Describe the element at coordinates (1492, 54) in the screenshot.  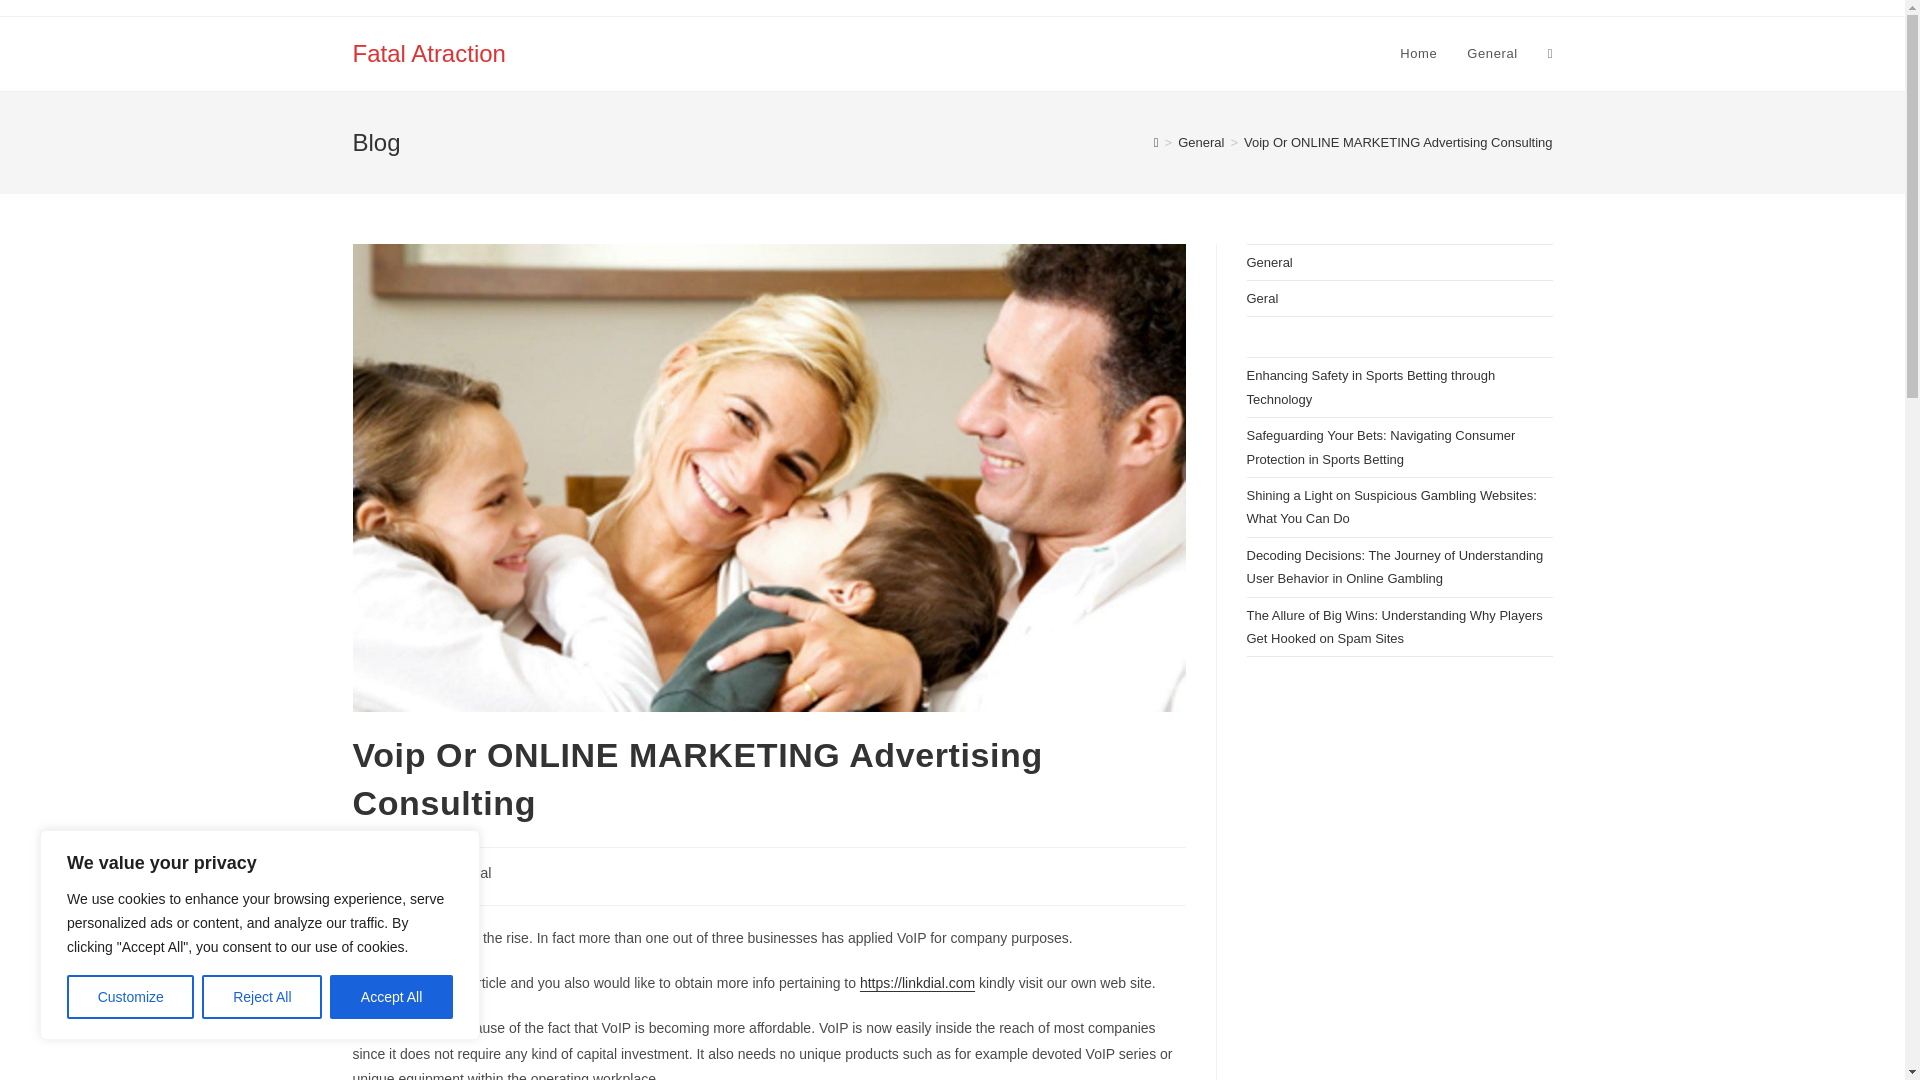
I see `General` at that location.